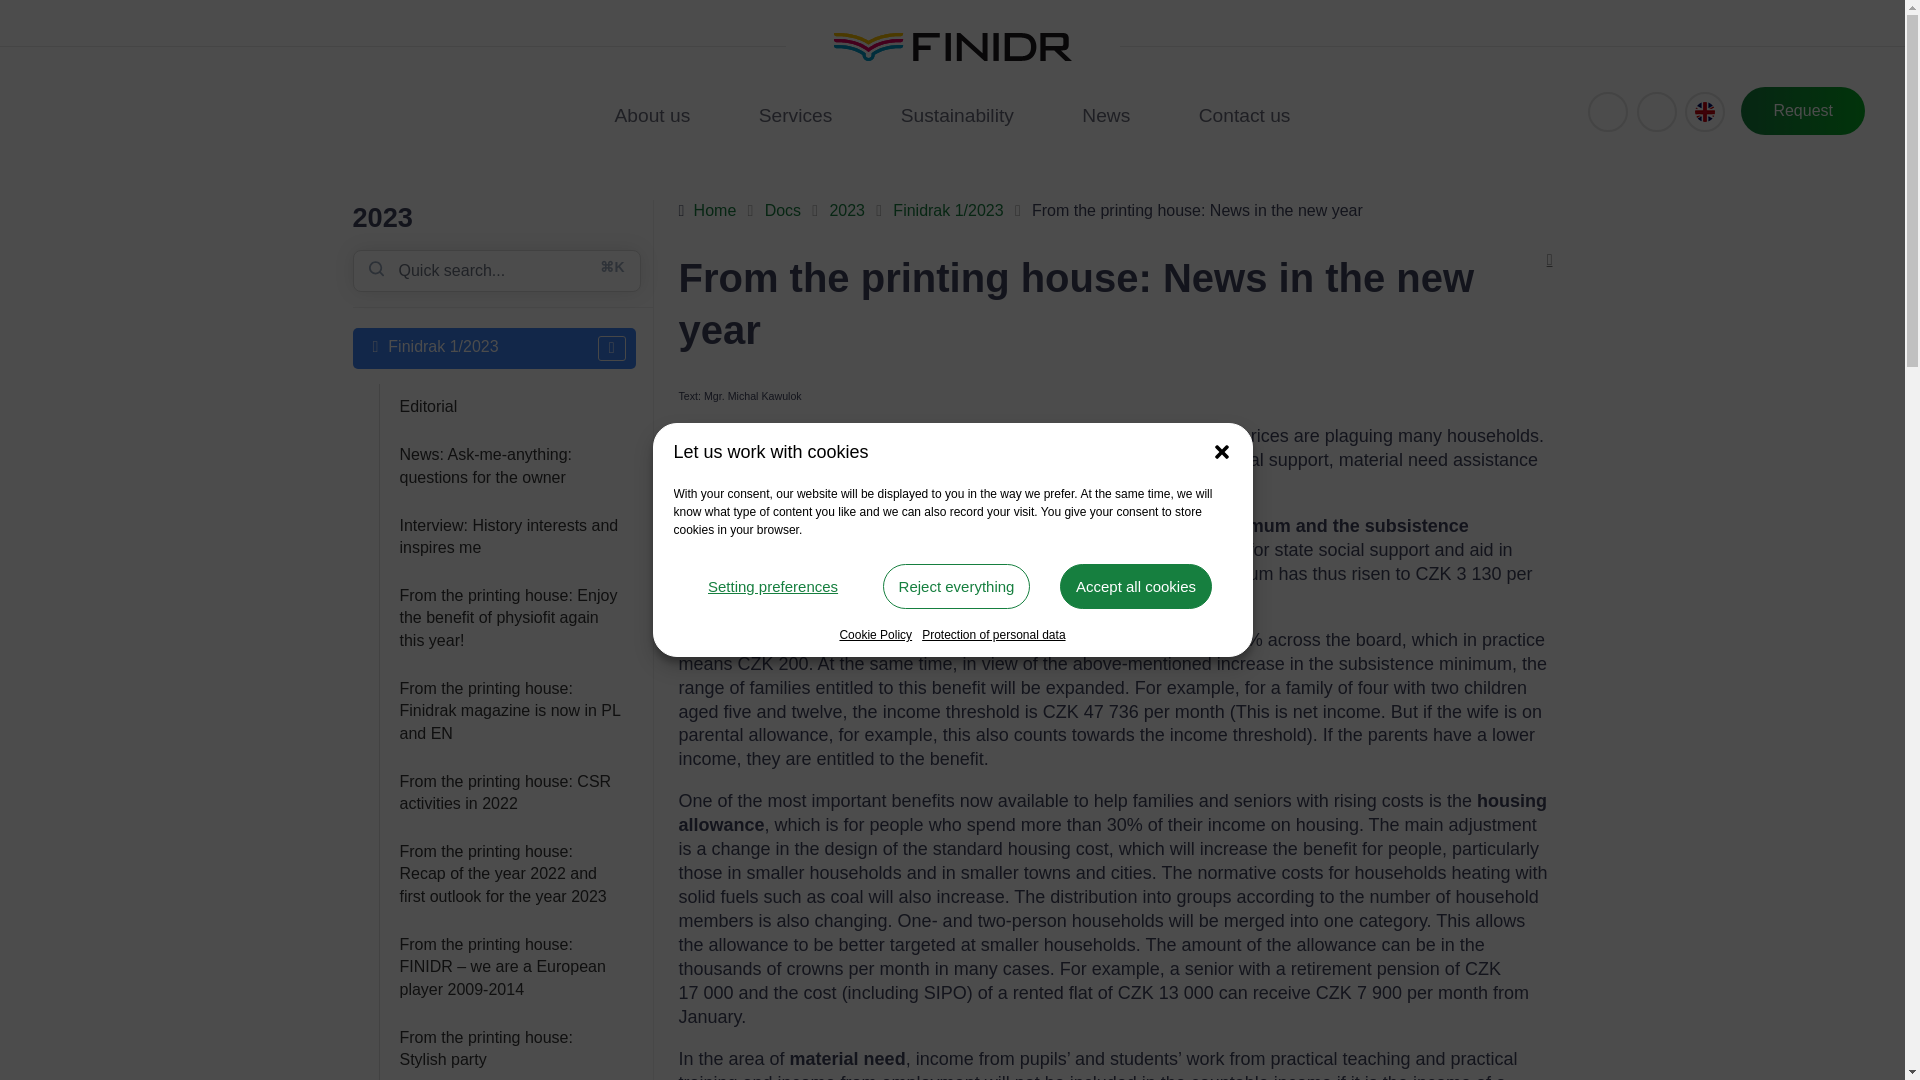 This screenshot has width=1920, height=1080. I want to click on Protection of personal data, so click(993, 634).